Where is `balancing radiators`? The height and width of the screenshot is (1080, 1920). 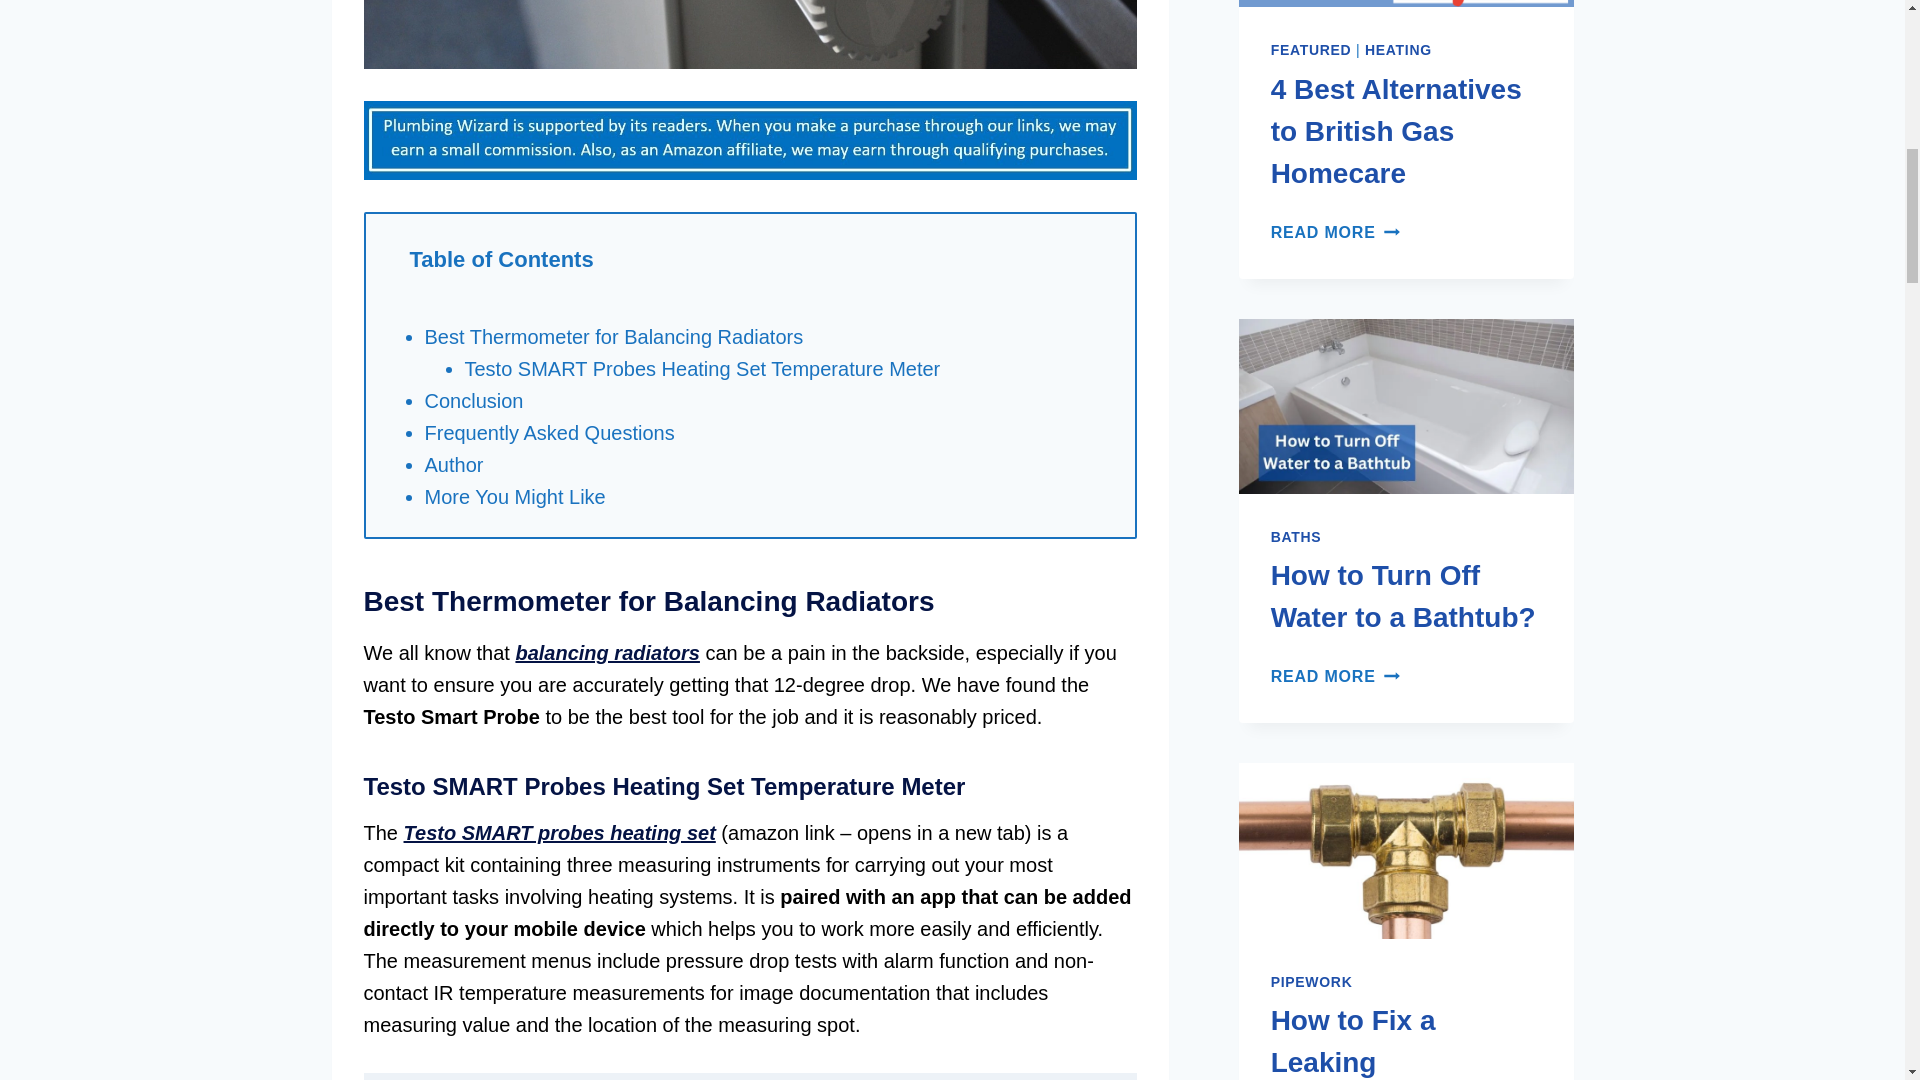 balancing radiators is located at coordinates (607, 652).